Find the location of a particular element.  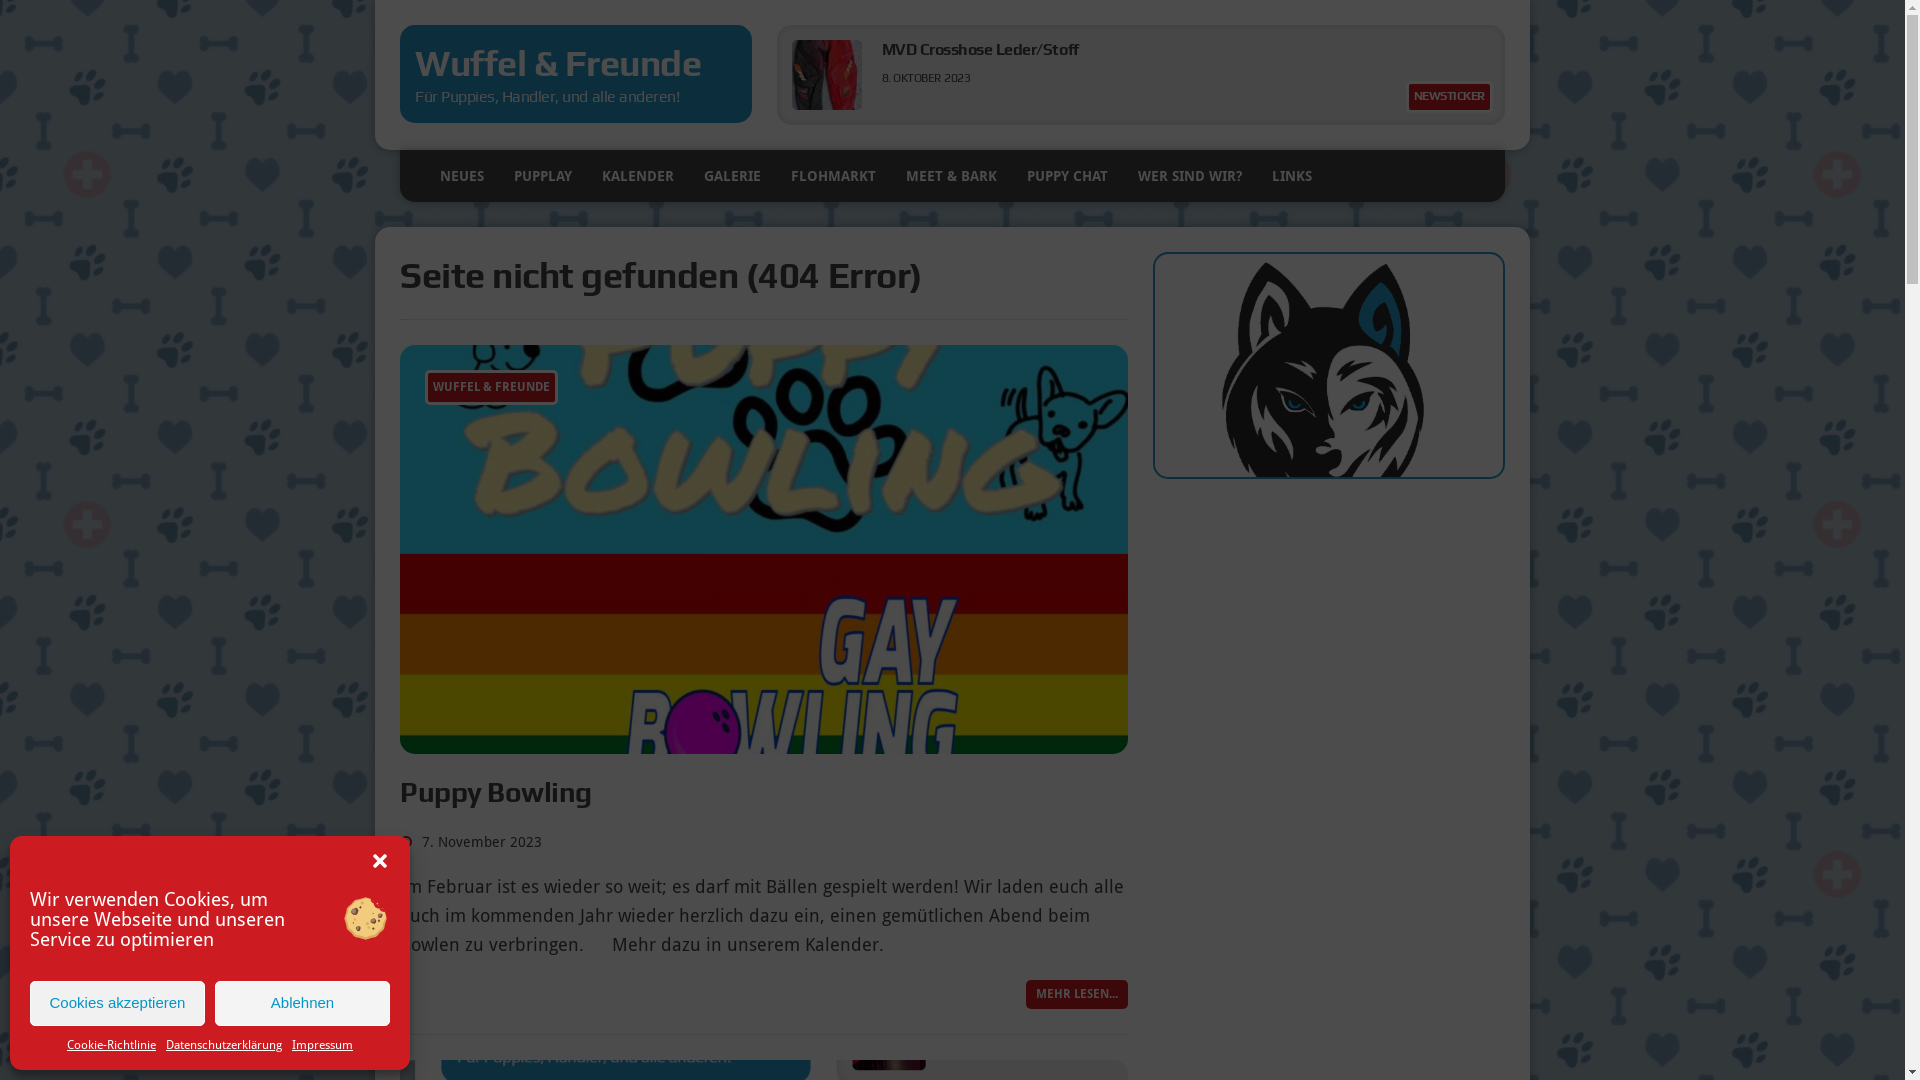

LINKS is located at coordinates (1292, 176).